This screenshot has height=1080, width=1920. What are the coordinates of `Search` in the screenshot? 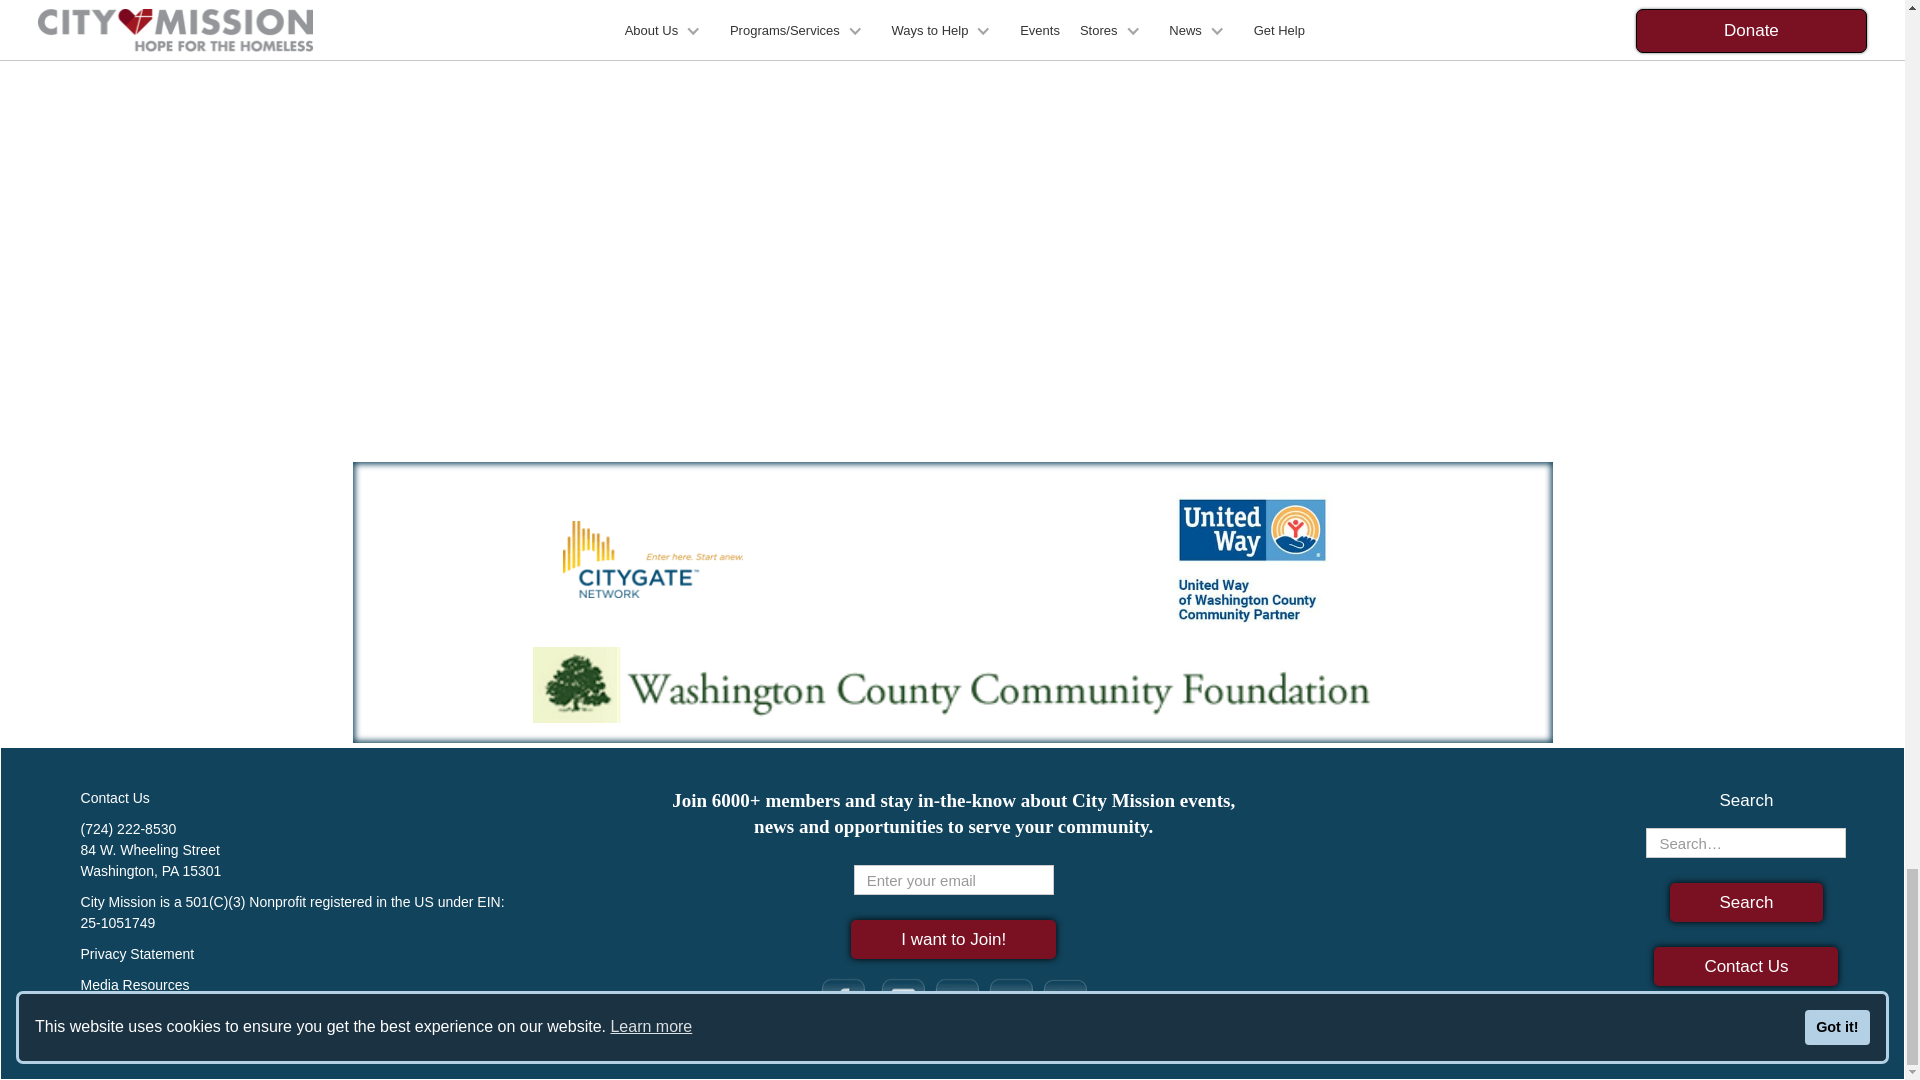 It's located at (1747, 902).